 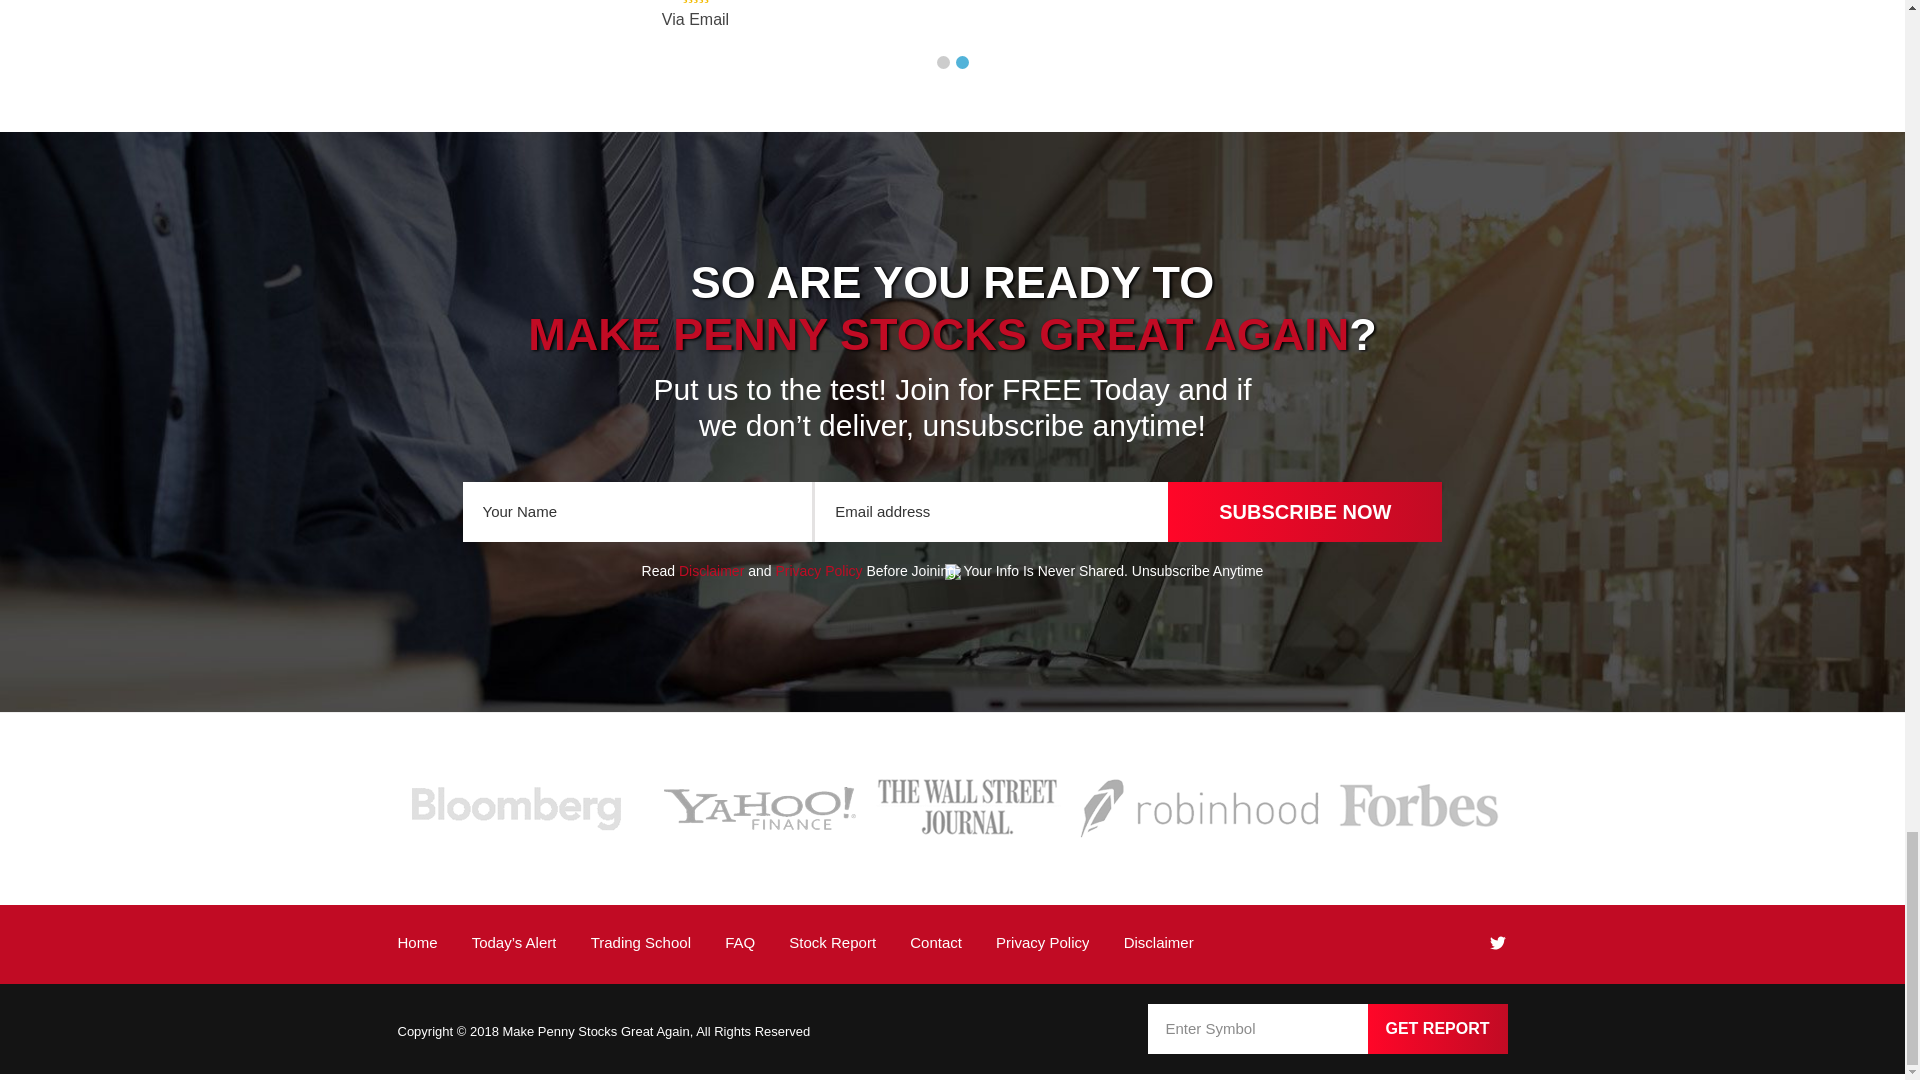 I want to click on Home, so click(x=417, y=942).